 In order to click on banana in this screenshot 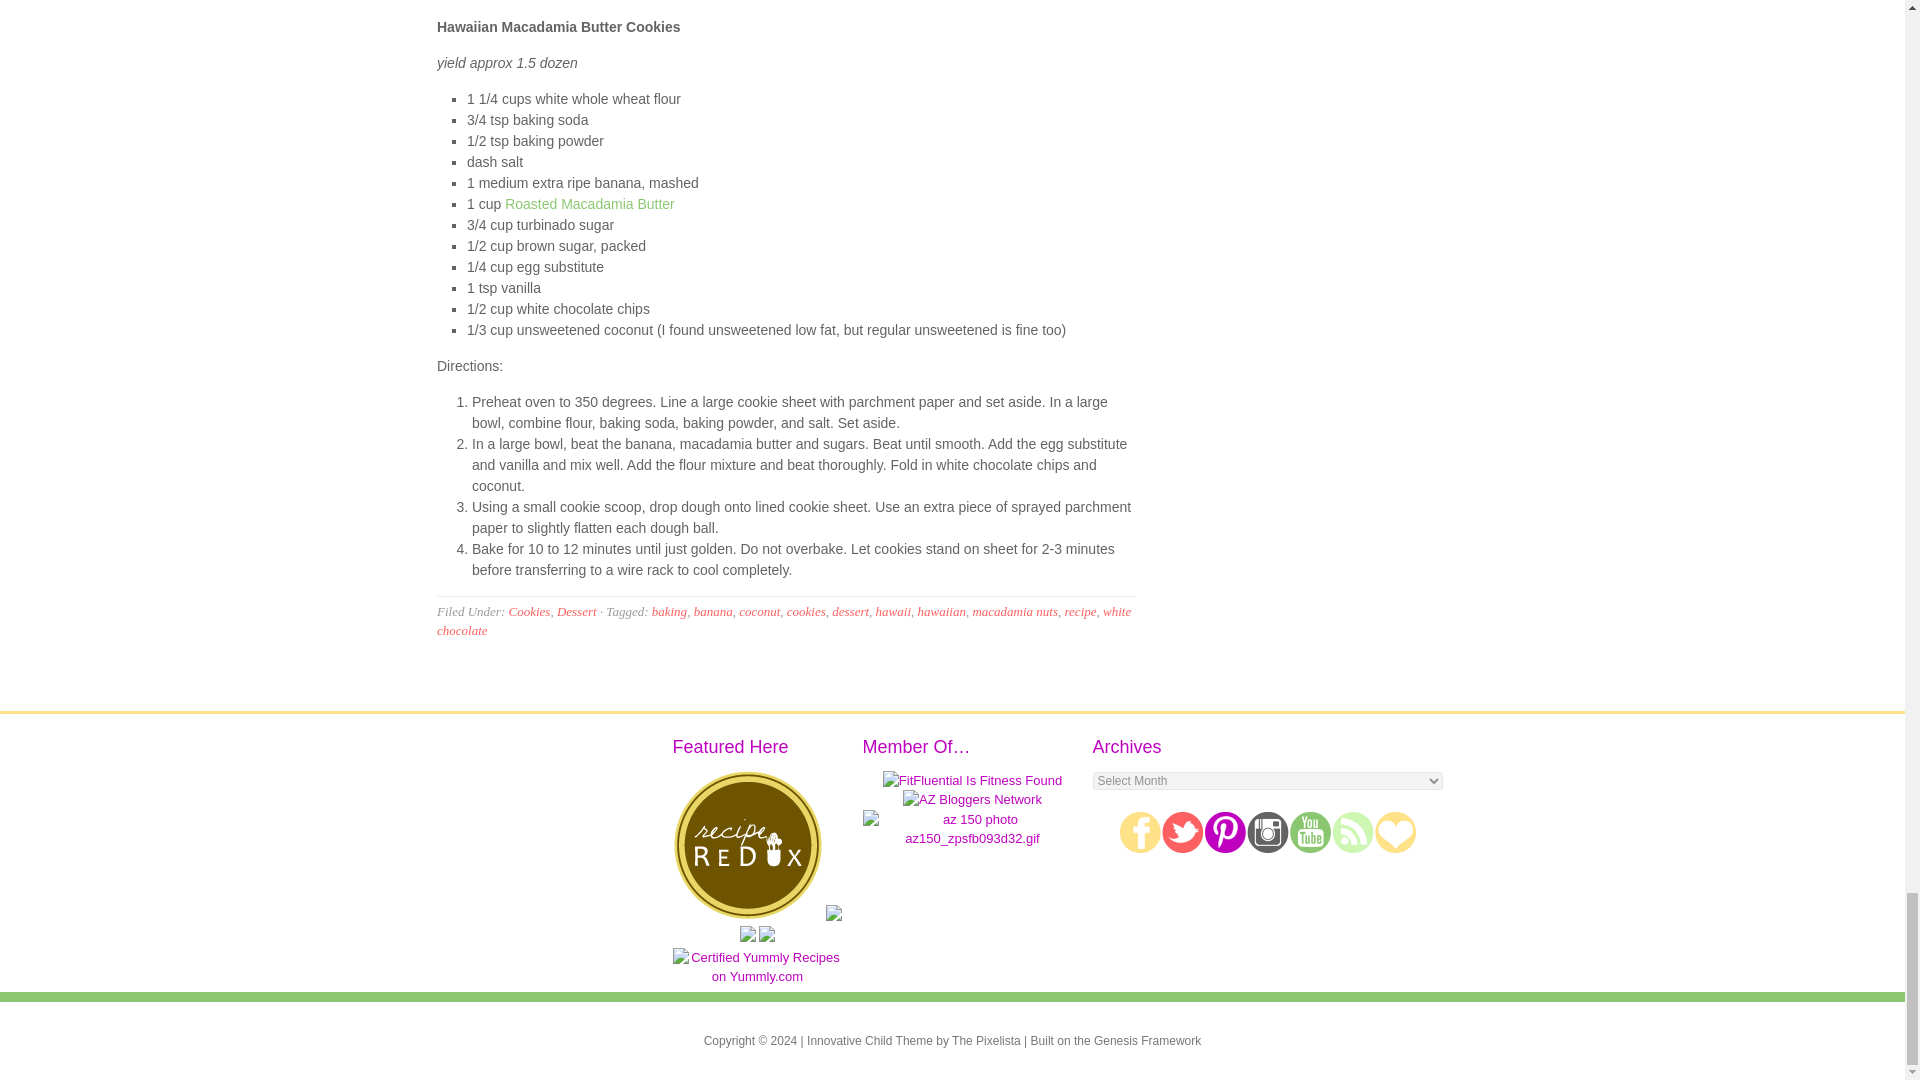, I will do `click(713, 610)`.